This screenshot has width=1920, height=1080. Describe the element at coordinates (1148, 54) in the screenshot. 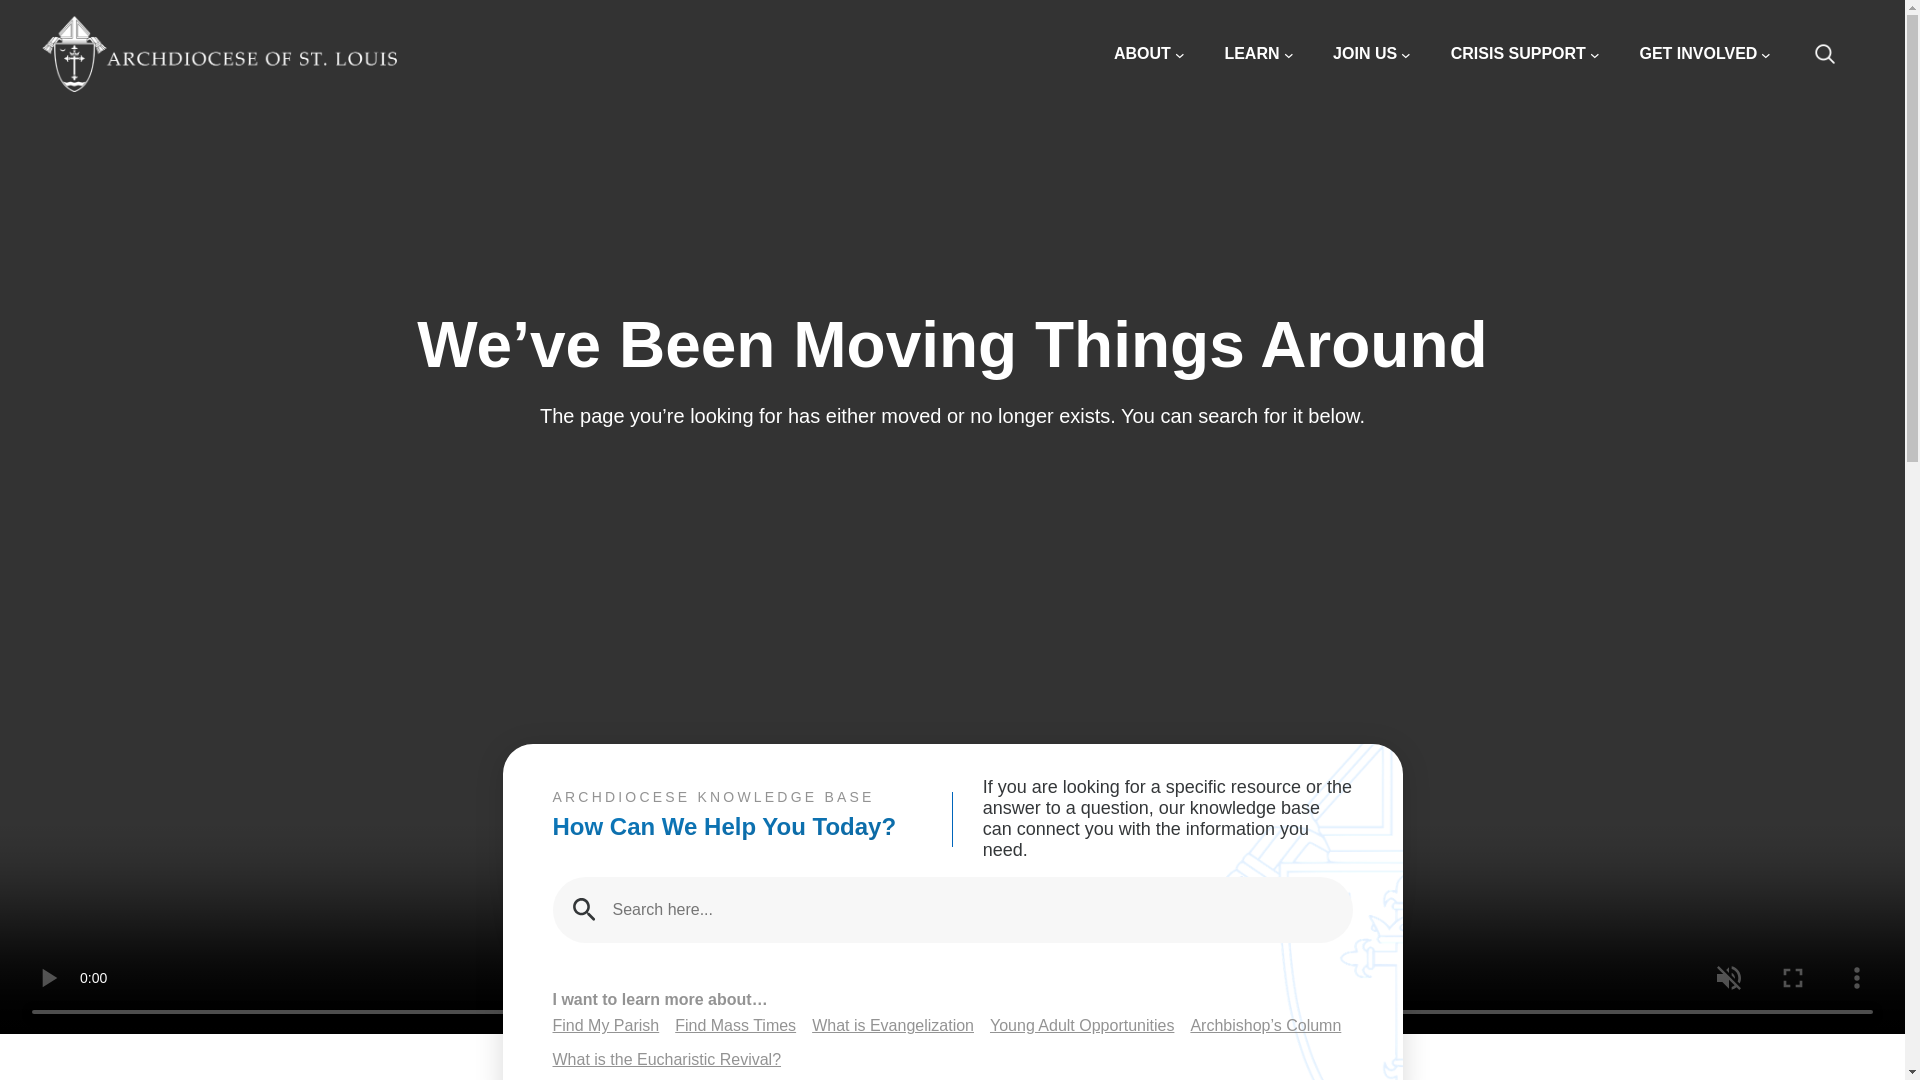

I see `ABOUT` at that location.